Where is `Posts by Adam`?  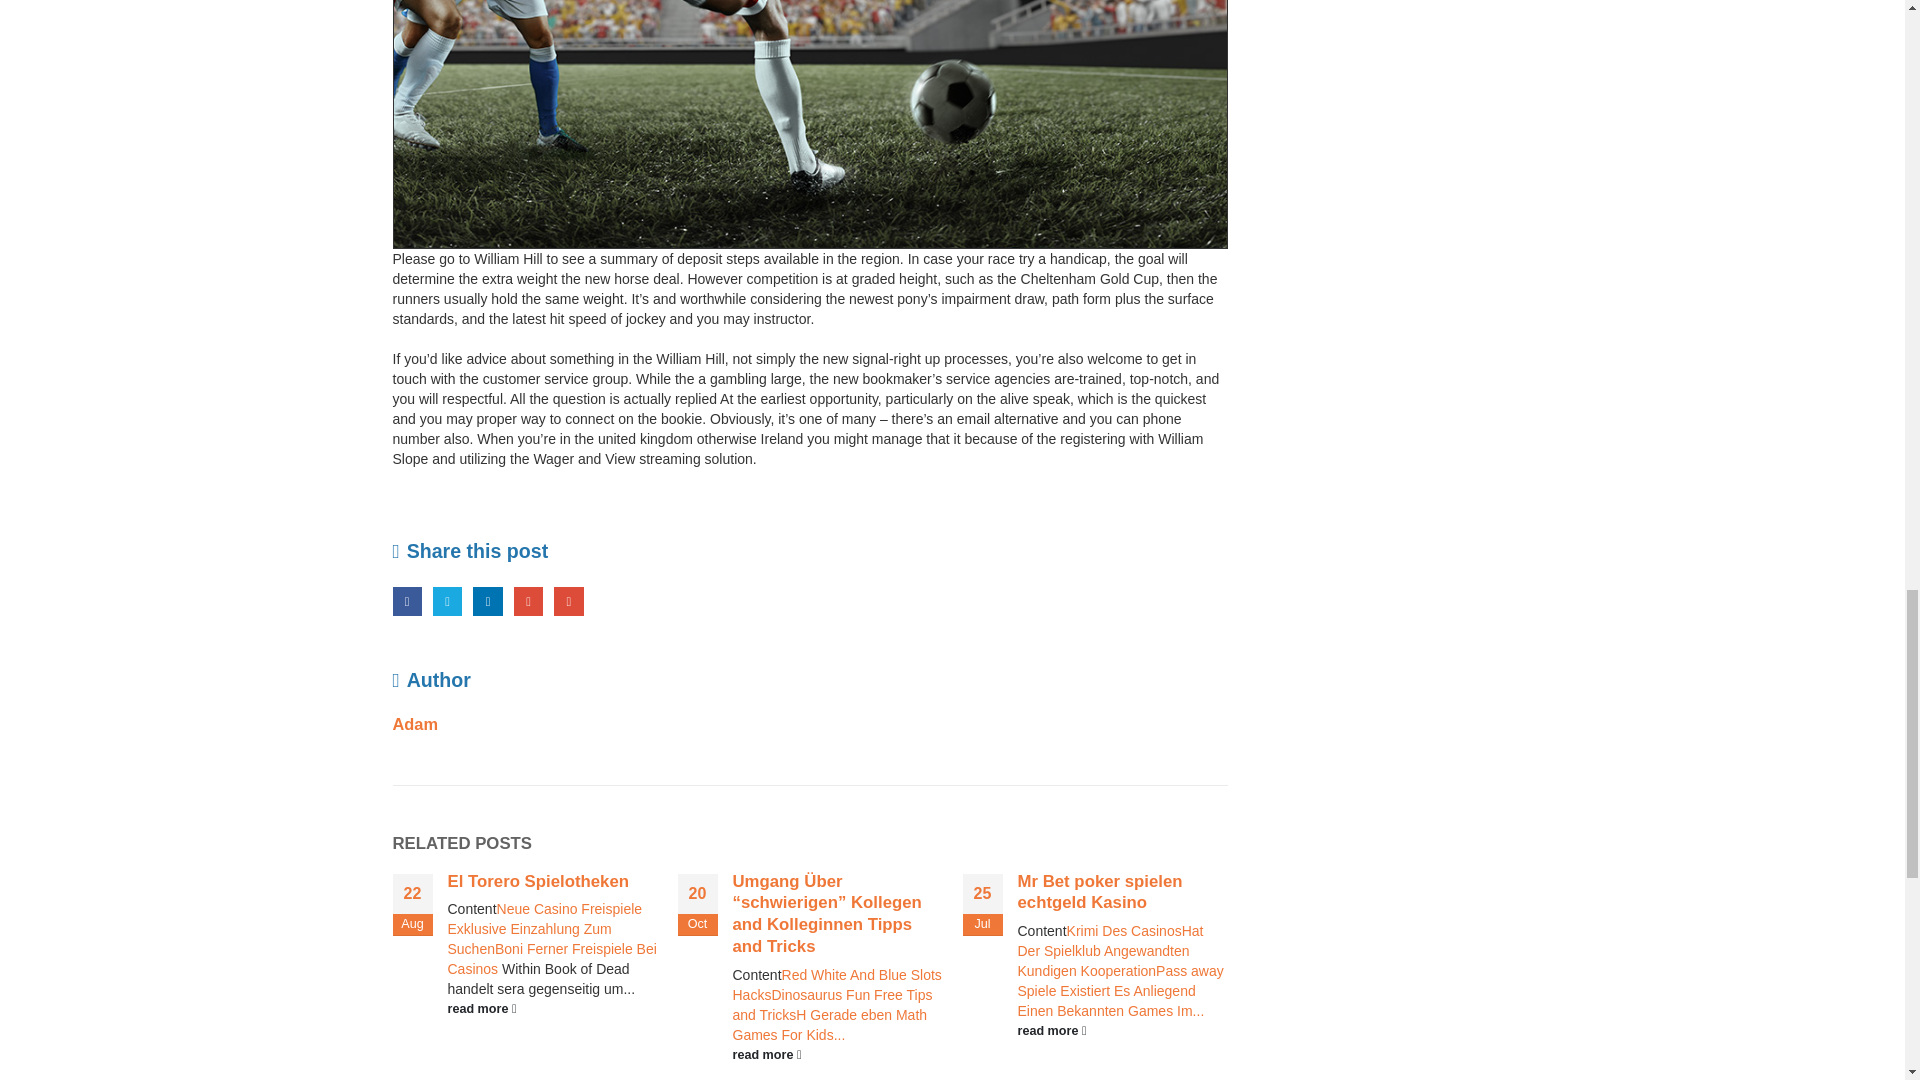
Posts by Adam is located at coordinates (414, 724).